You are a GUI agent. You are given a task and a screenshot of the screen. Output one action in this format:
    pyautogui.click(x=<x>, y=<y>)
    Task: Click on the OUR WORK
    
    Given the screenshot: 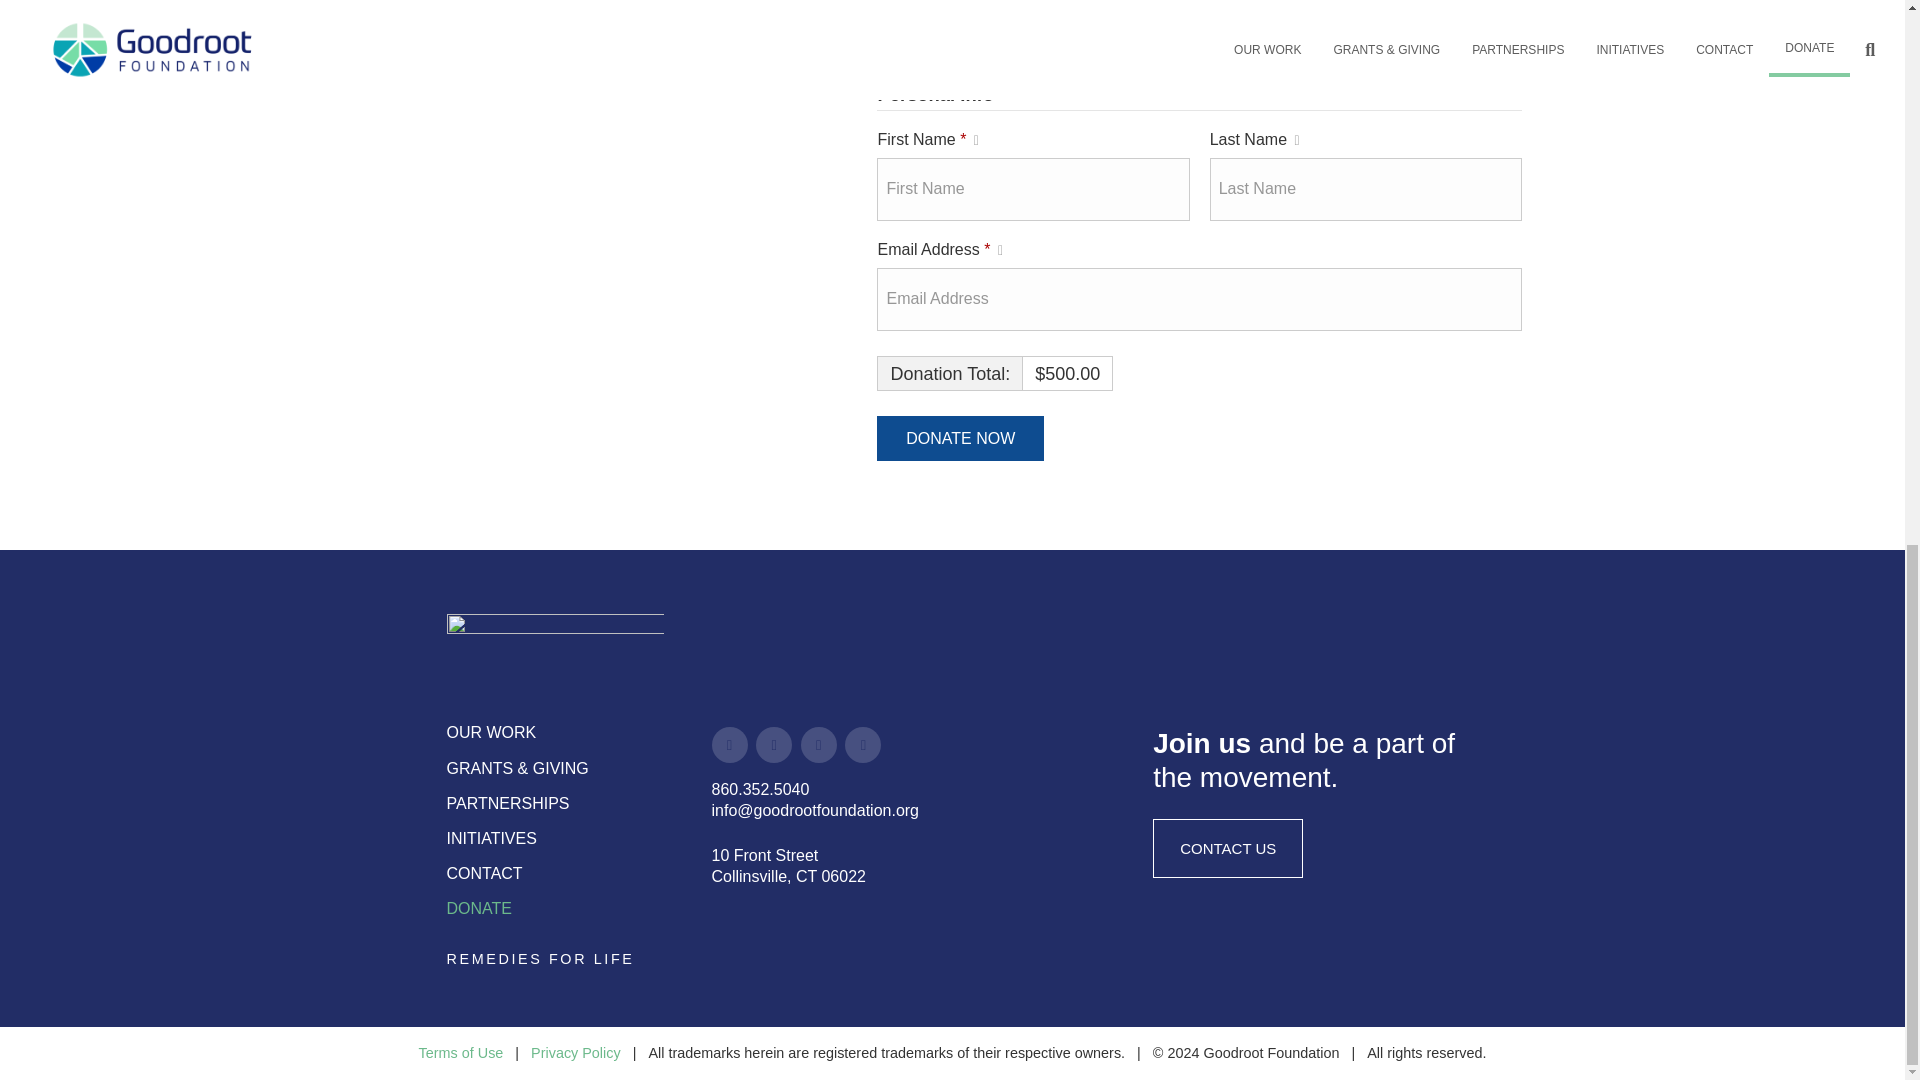 What is the action you would take?
    pyautogui.click(x=490, y=732)
    